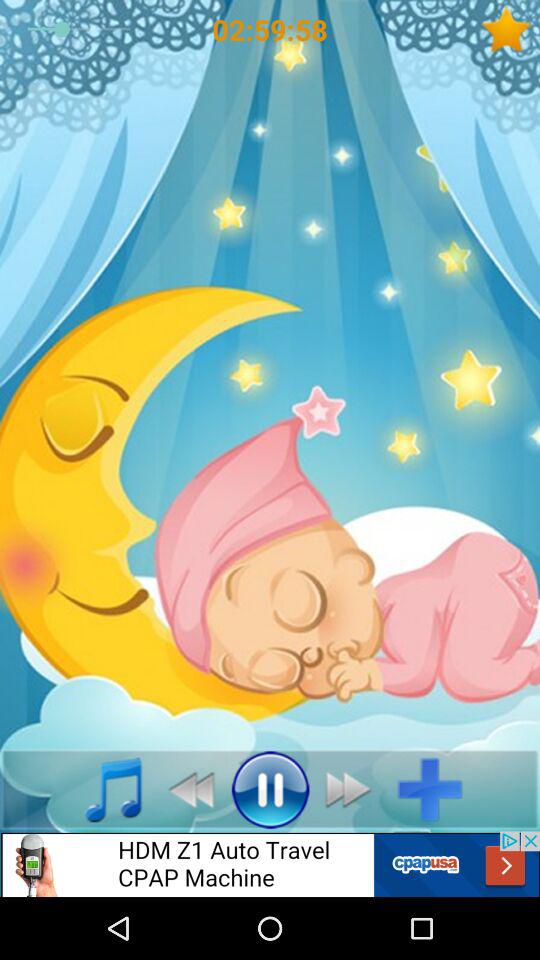 The image size is (540, 960). What do you see at coordinates (438, 789) in the screenshot?
I see `add element` at bounding box center [438, 789].